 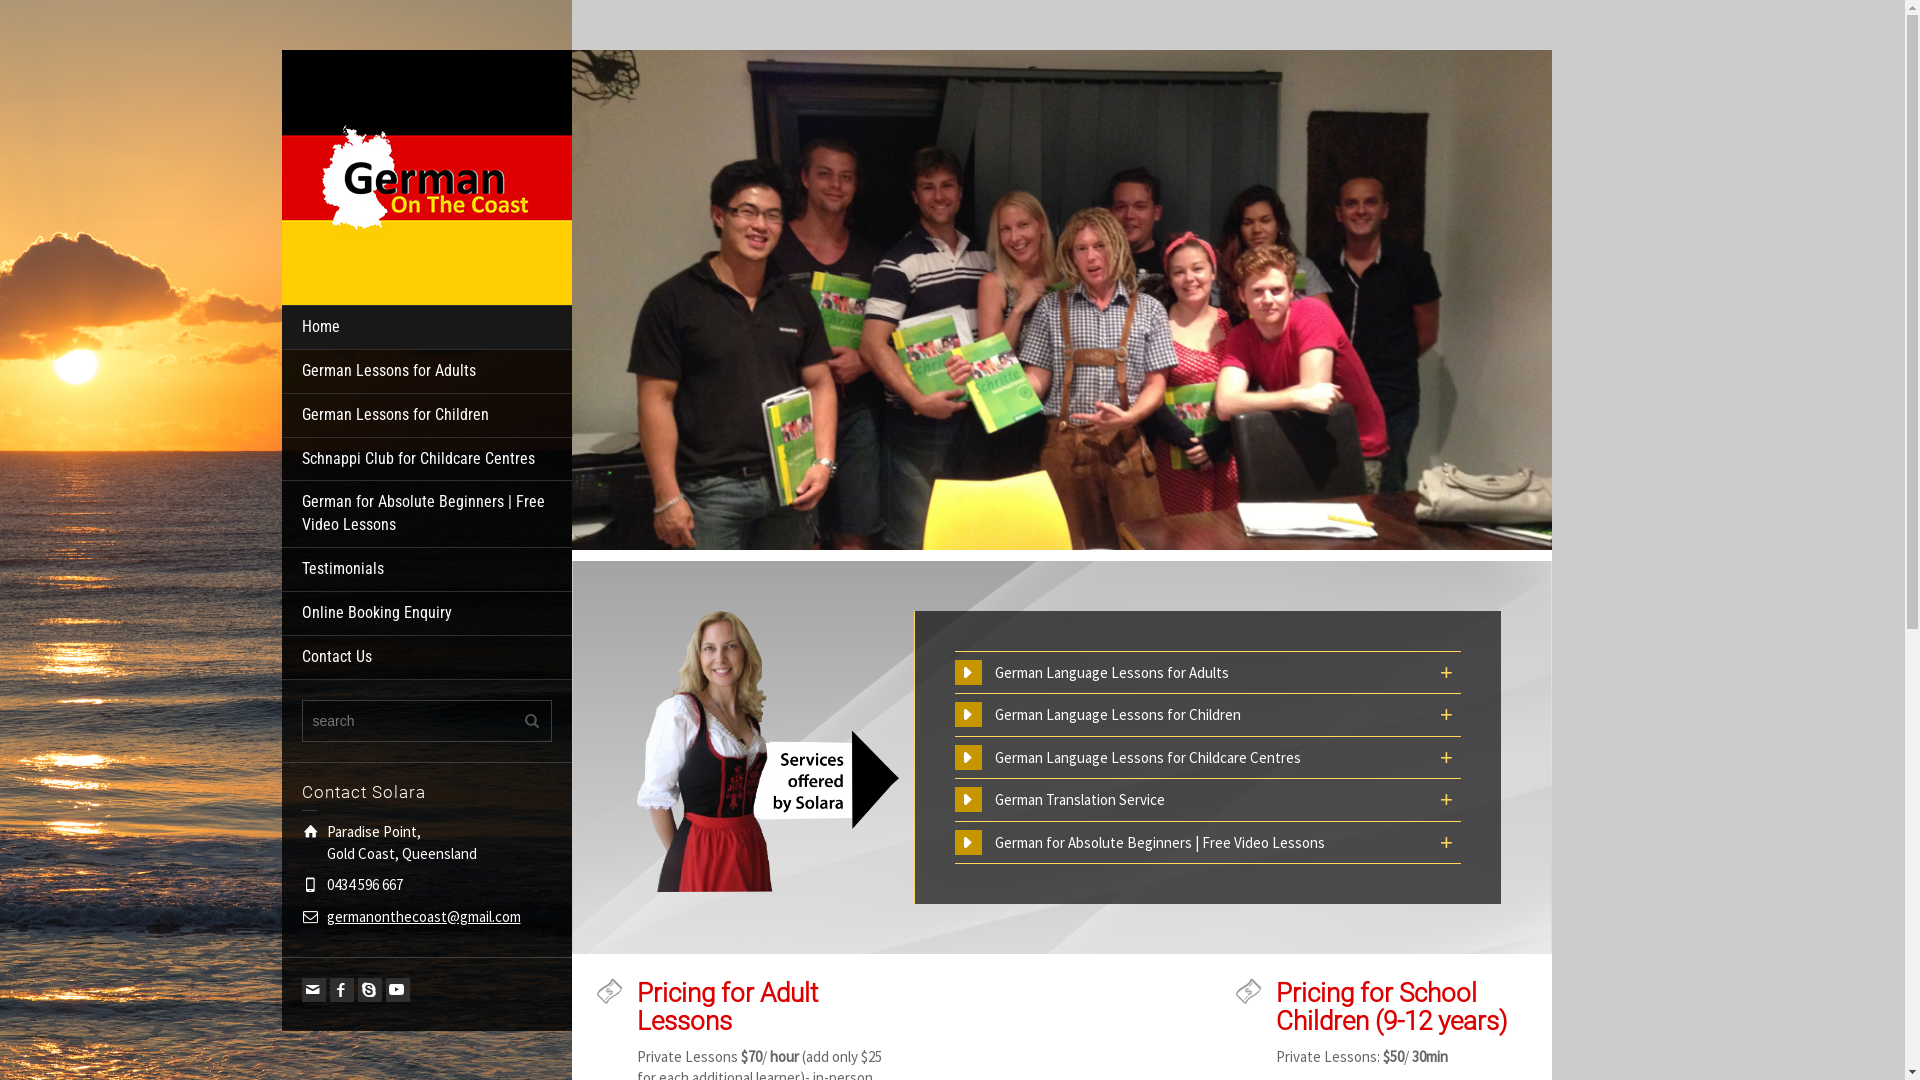 What do you see at coordinates (427, 416) in the screenshot?
I see `German Lessons for Children` at bounding box center [427, 416].